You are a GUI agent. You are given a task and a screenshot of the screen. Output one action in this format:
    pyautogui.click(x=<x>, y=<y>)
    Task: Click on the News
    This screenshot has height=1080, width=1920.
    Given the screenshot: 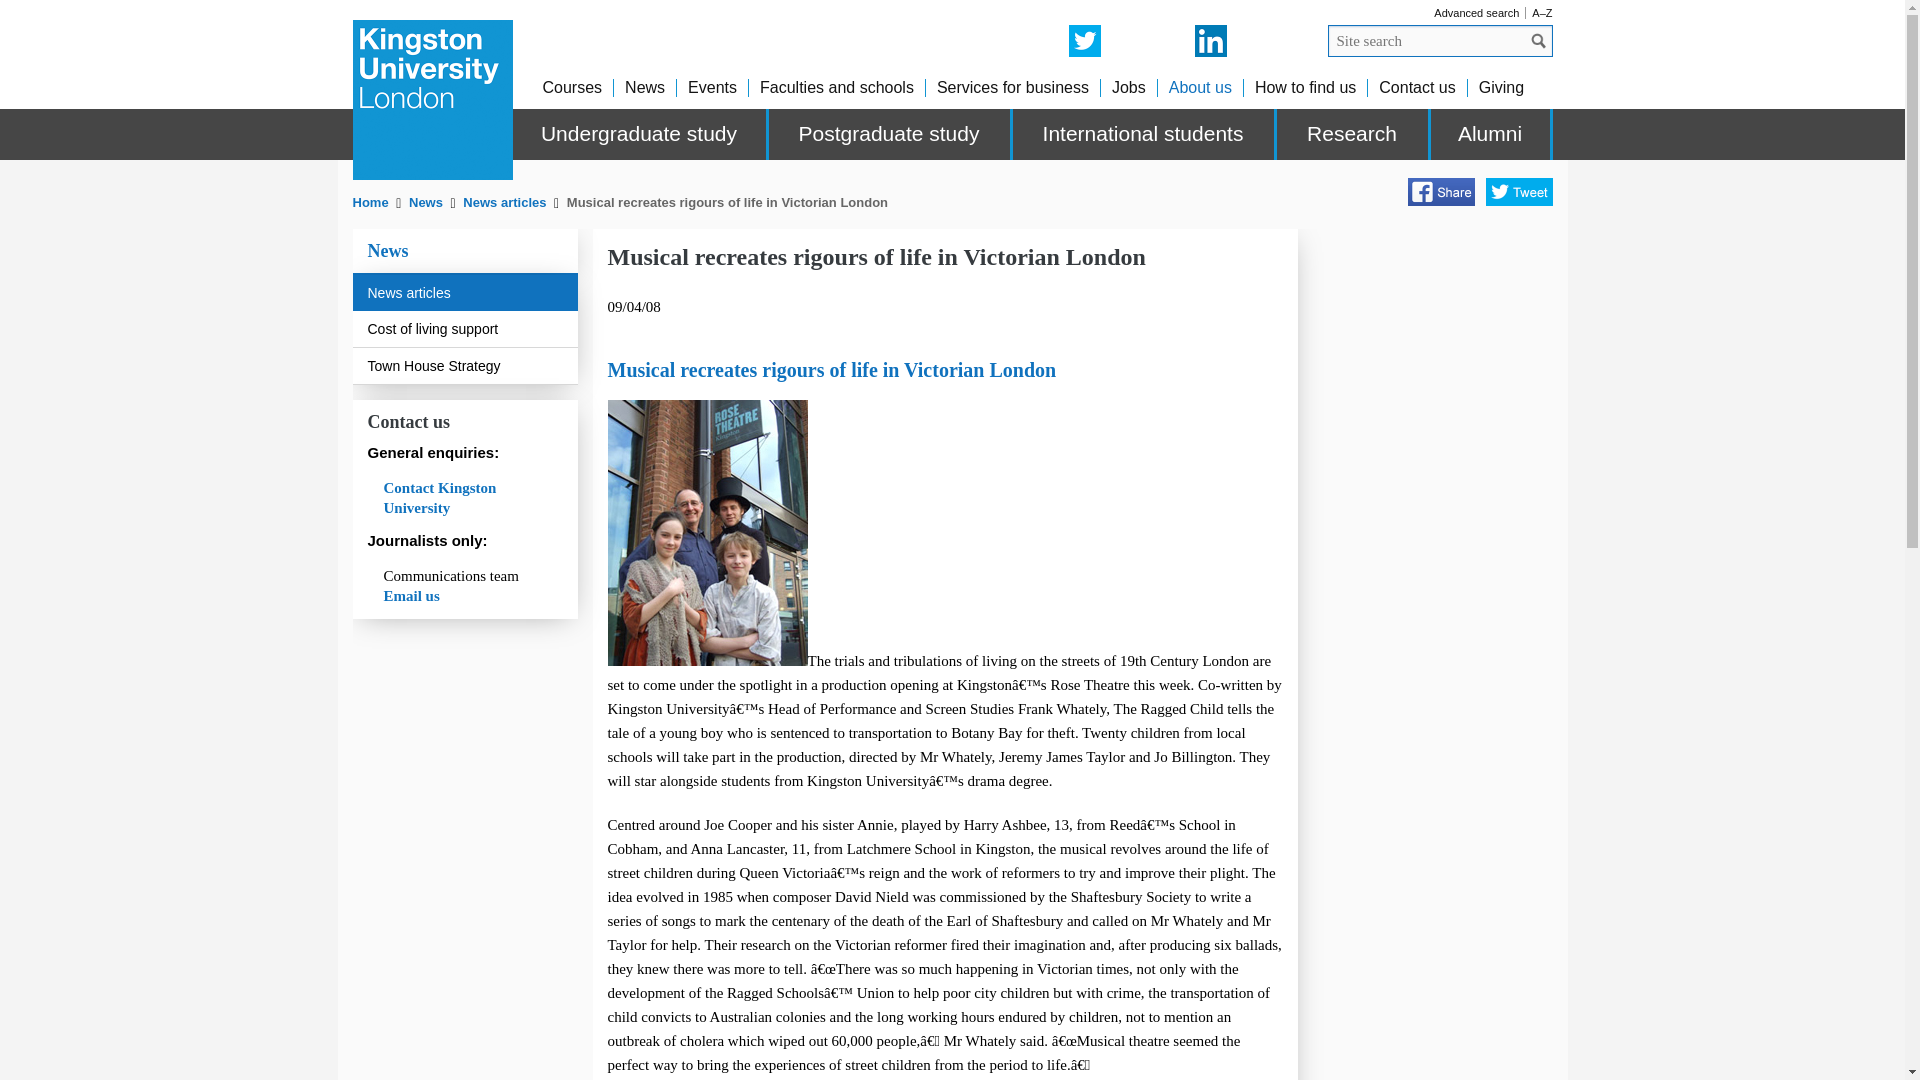 What is the action you would take?
    pyautogui.click(x=426, y=202)
    